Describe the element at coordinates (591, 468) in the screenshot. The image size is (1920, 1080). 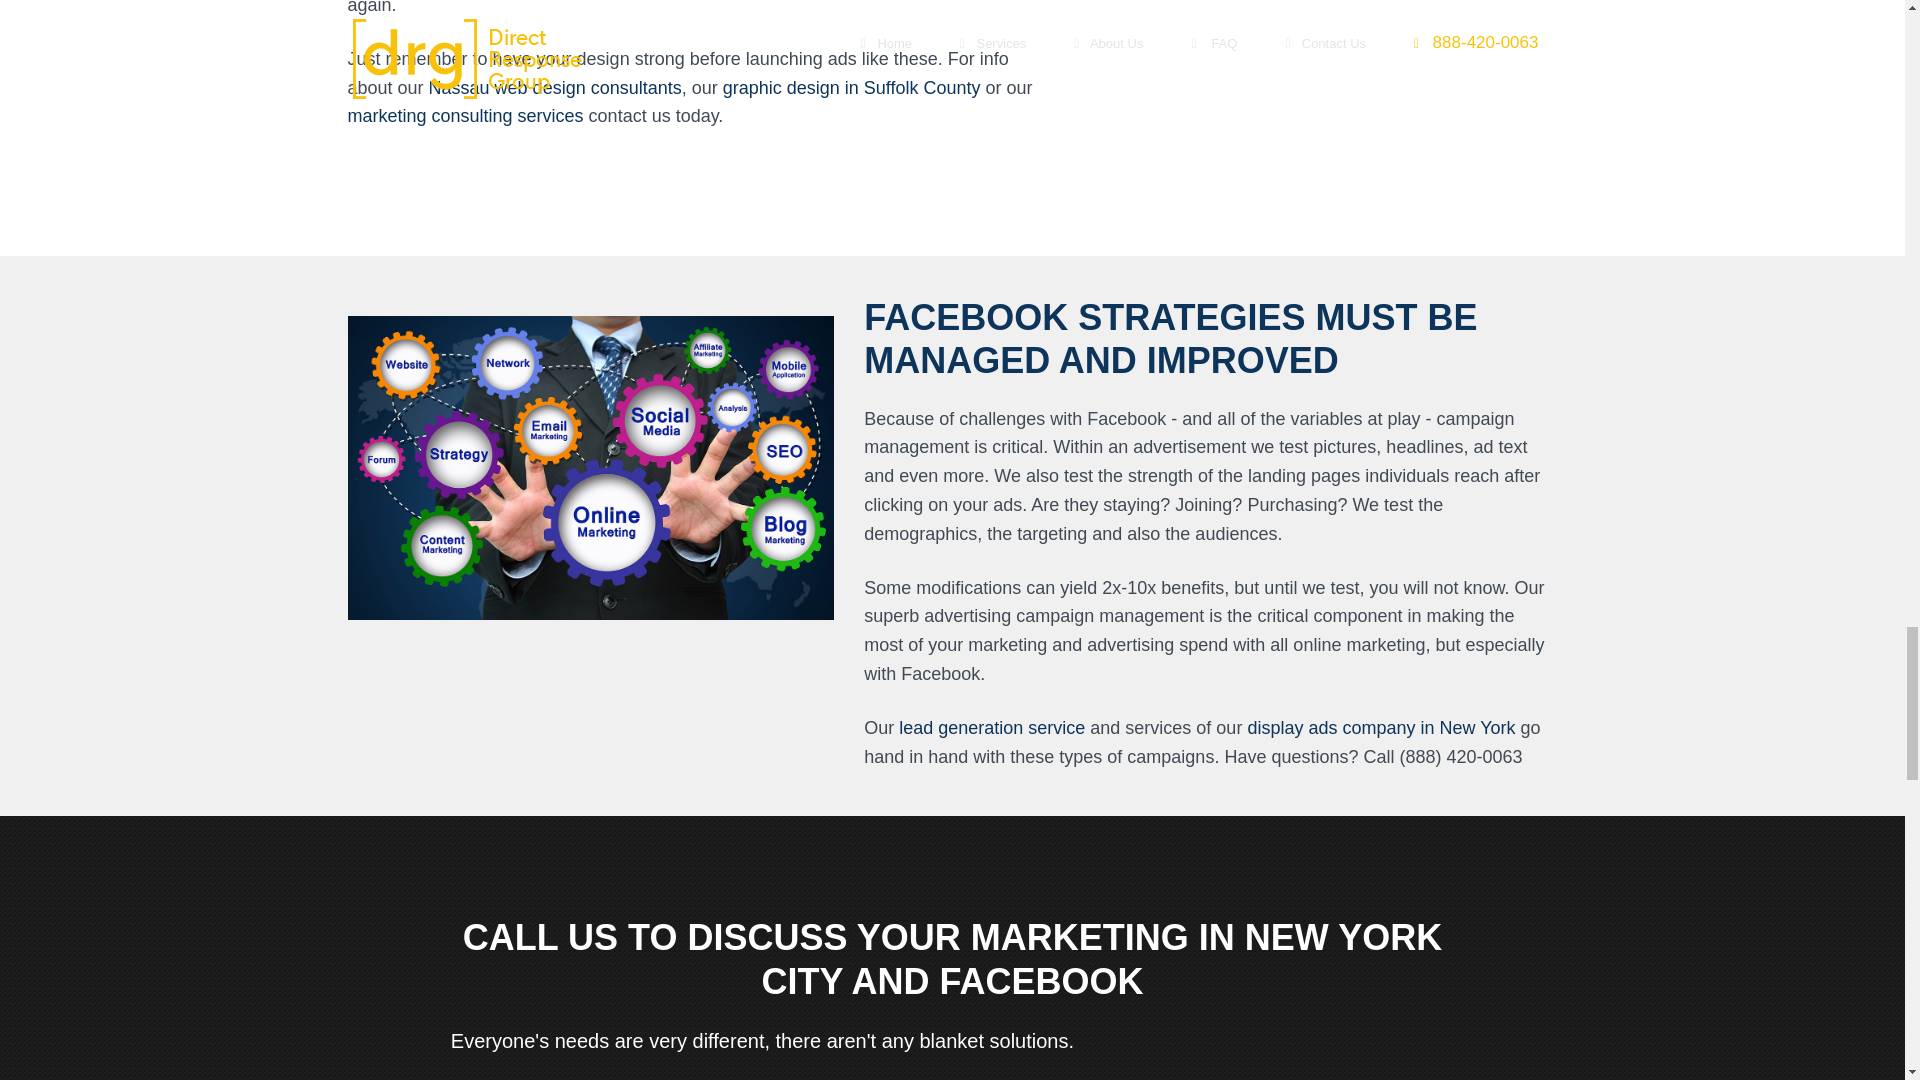
I see `social media marketing with facebook In New York City` at that location.